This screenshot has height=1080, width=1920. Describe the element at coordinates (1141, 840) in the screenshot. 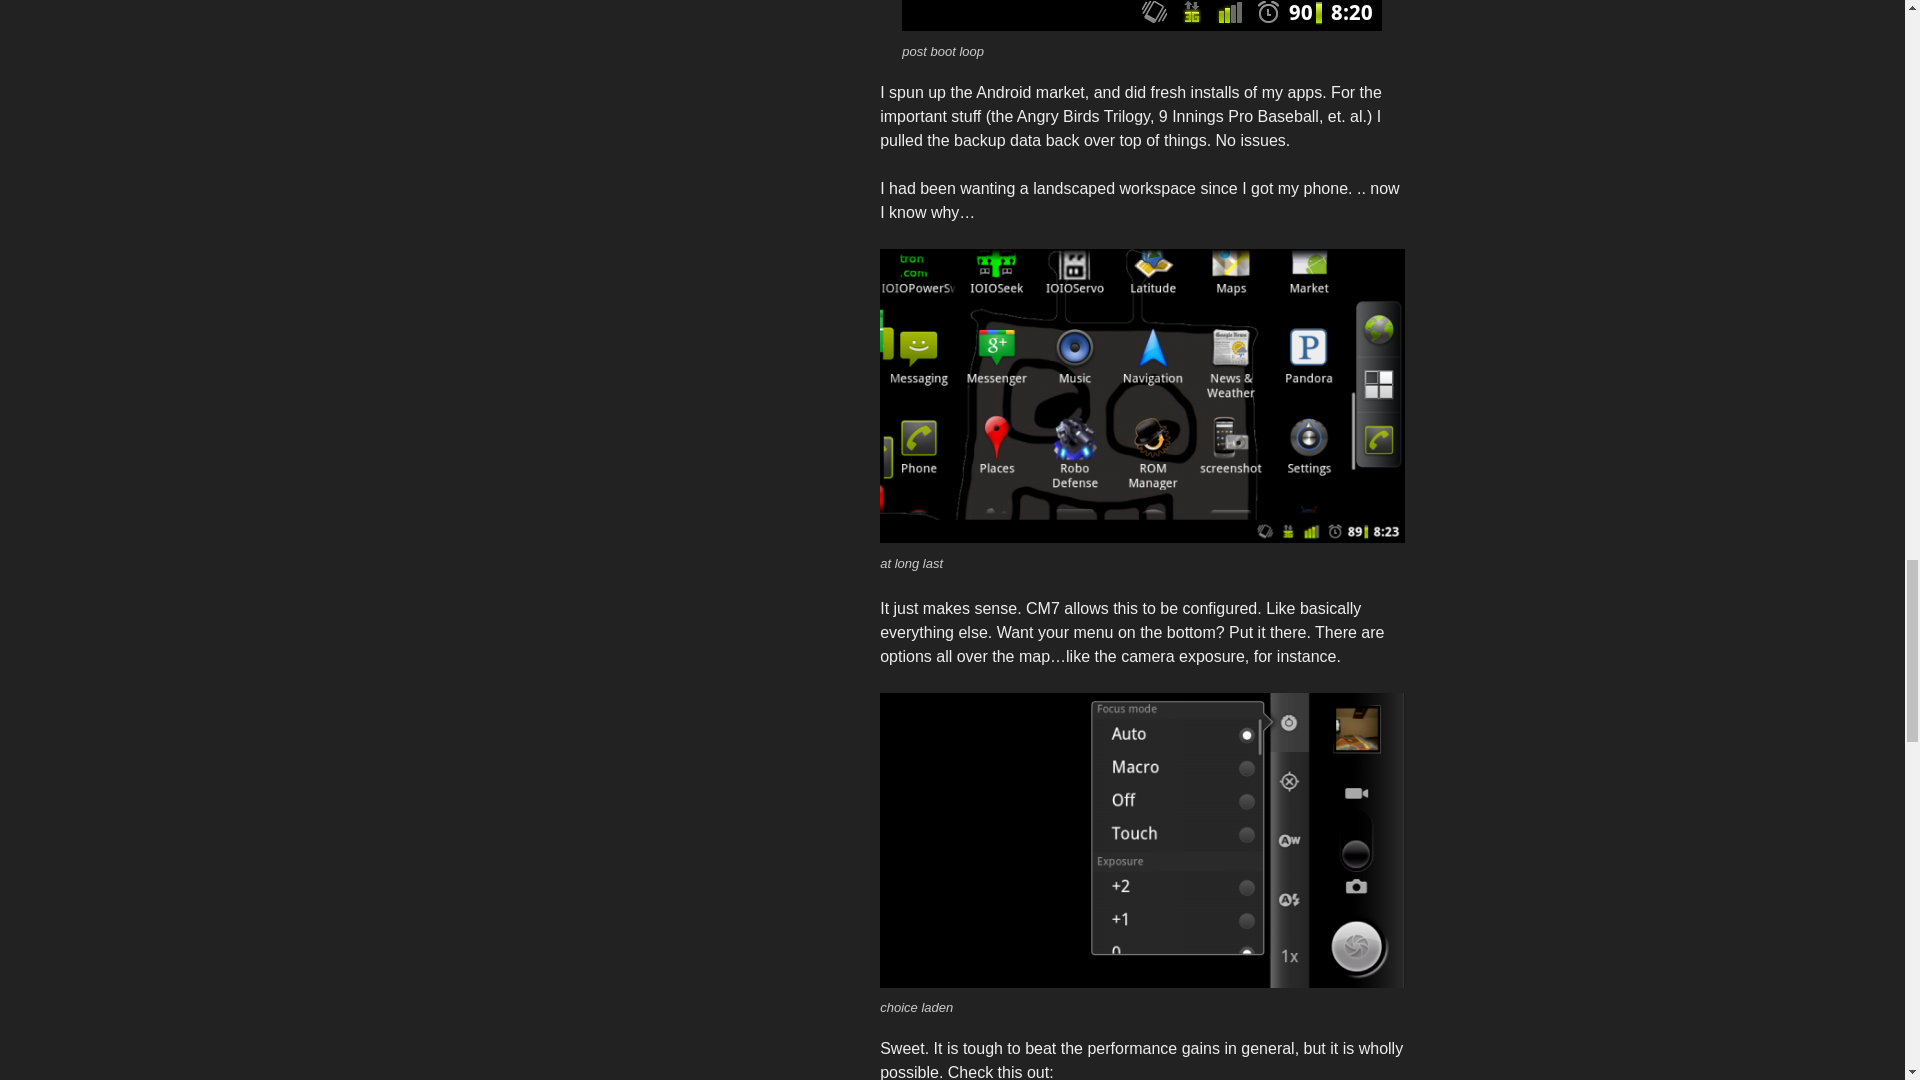

I see `cyanogenmod71-camera` at that location.